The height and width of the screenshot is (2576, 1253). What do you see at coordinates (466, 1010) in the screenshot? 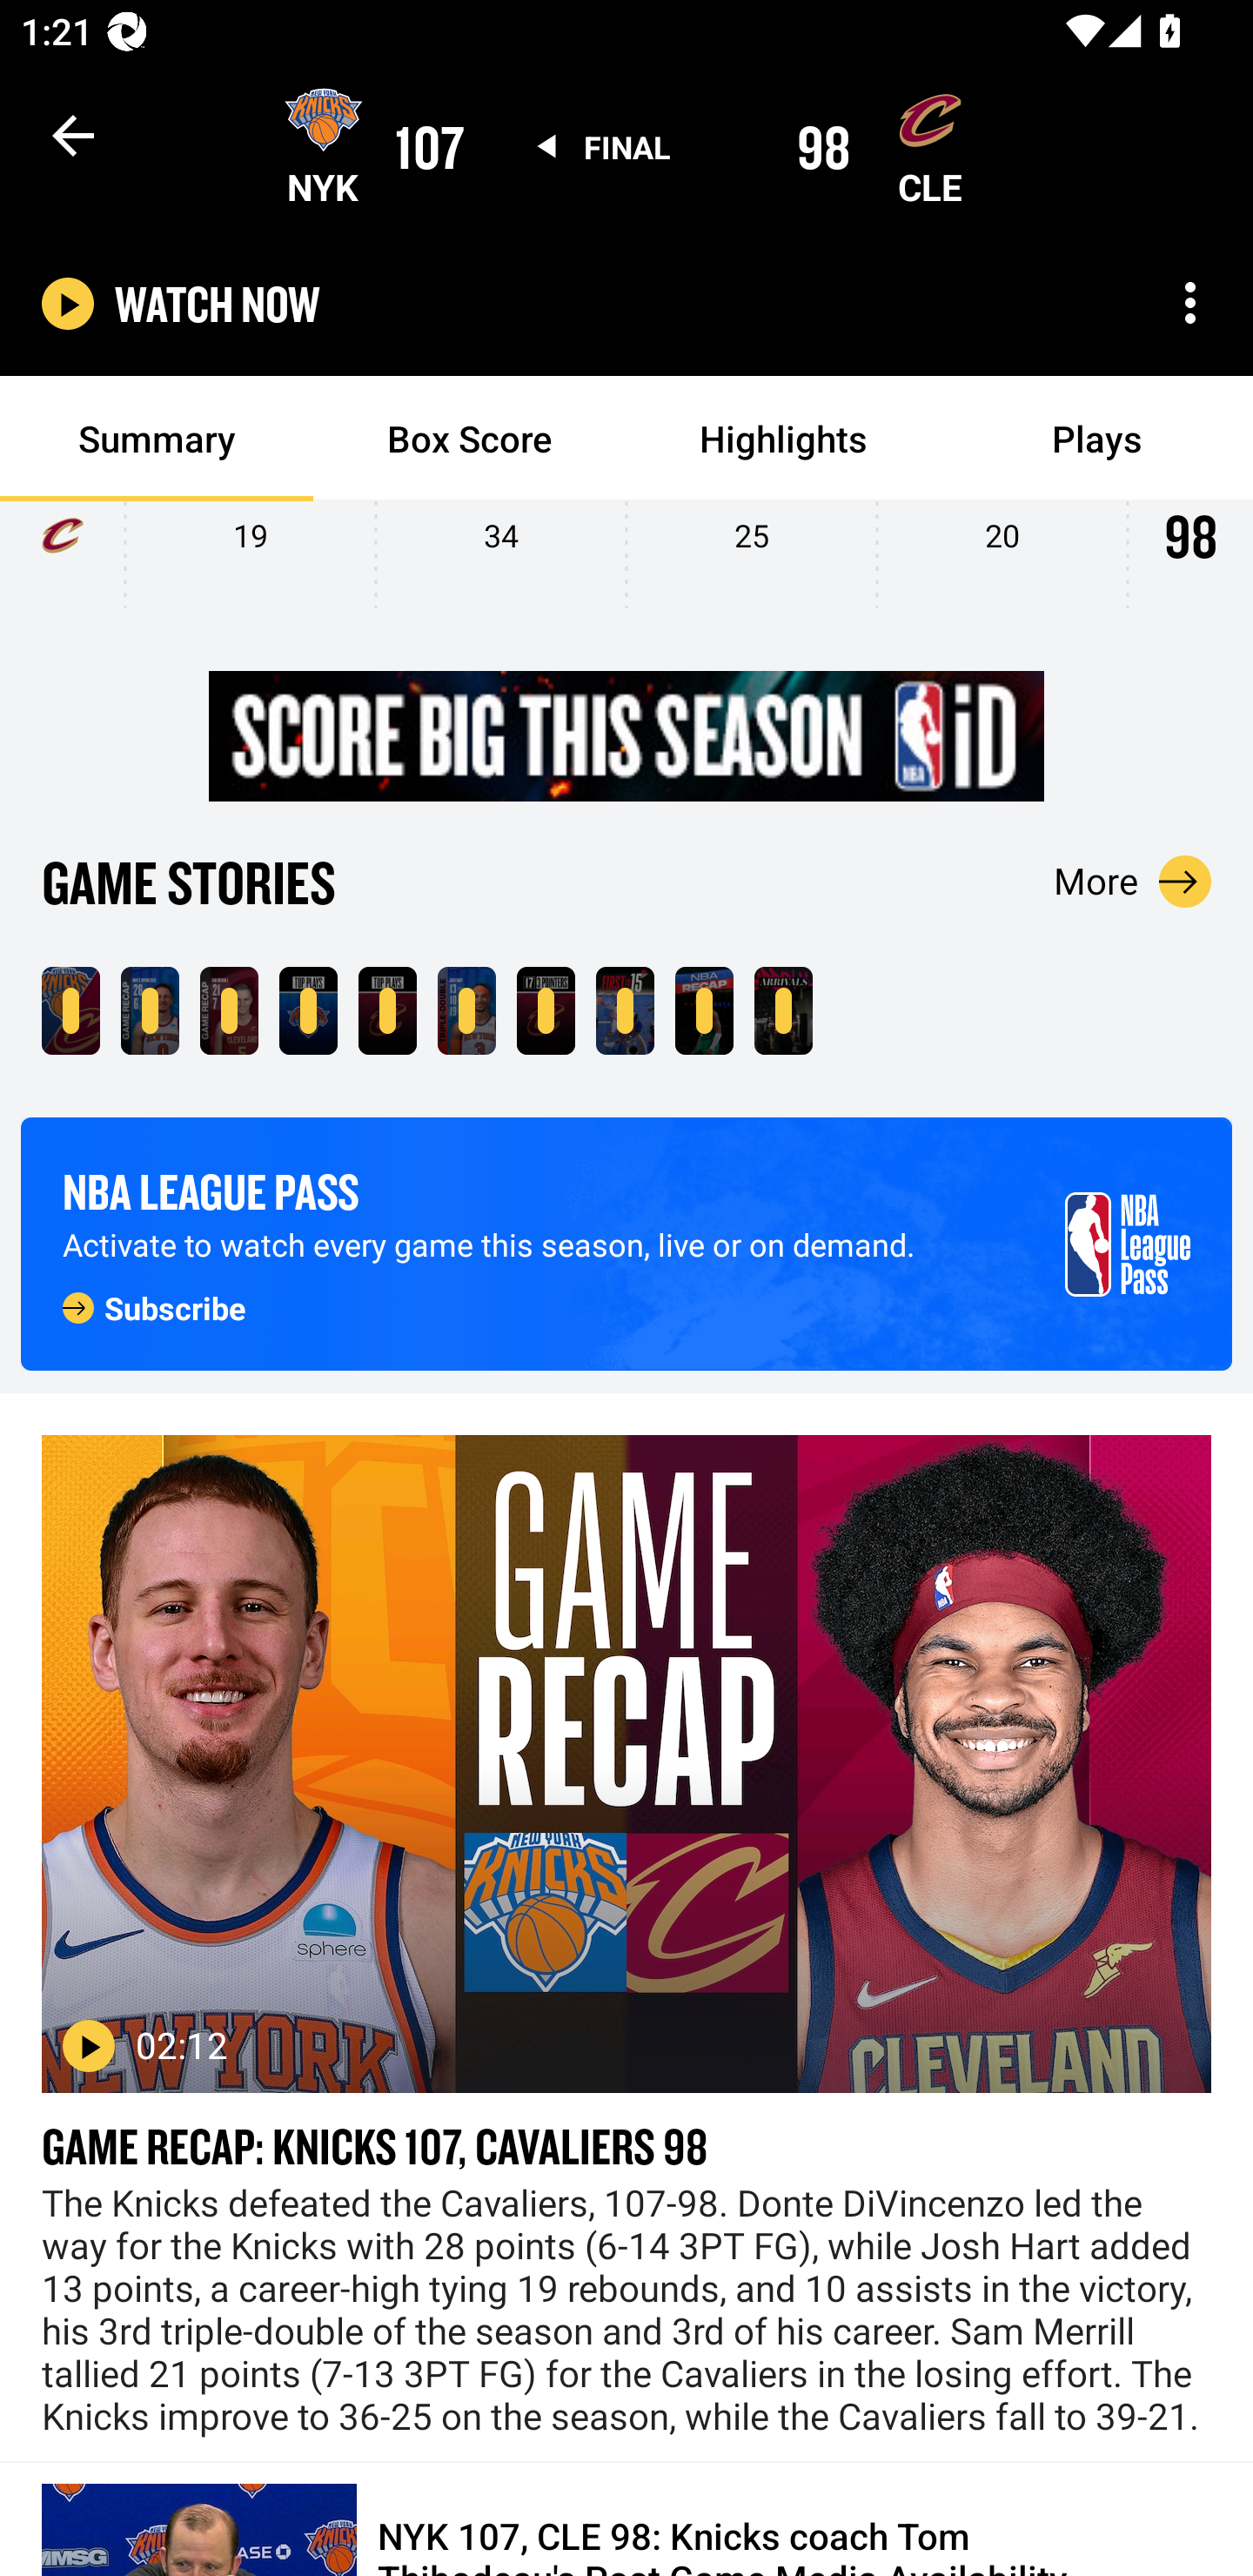
I see `Highlights from Josh Hart's Triple-Double NEW` at bounding box center [466, 1010].